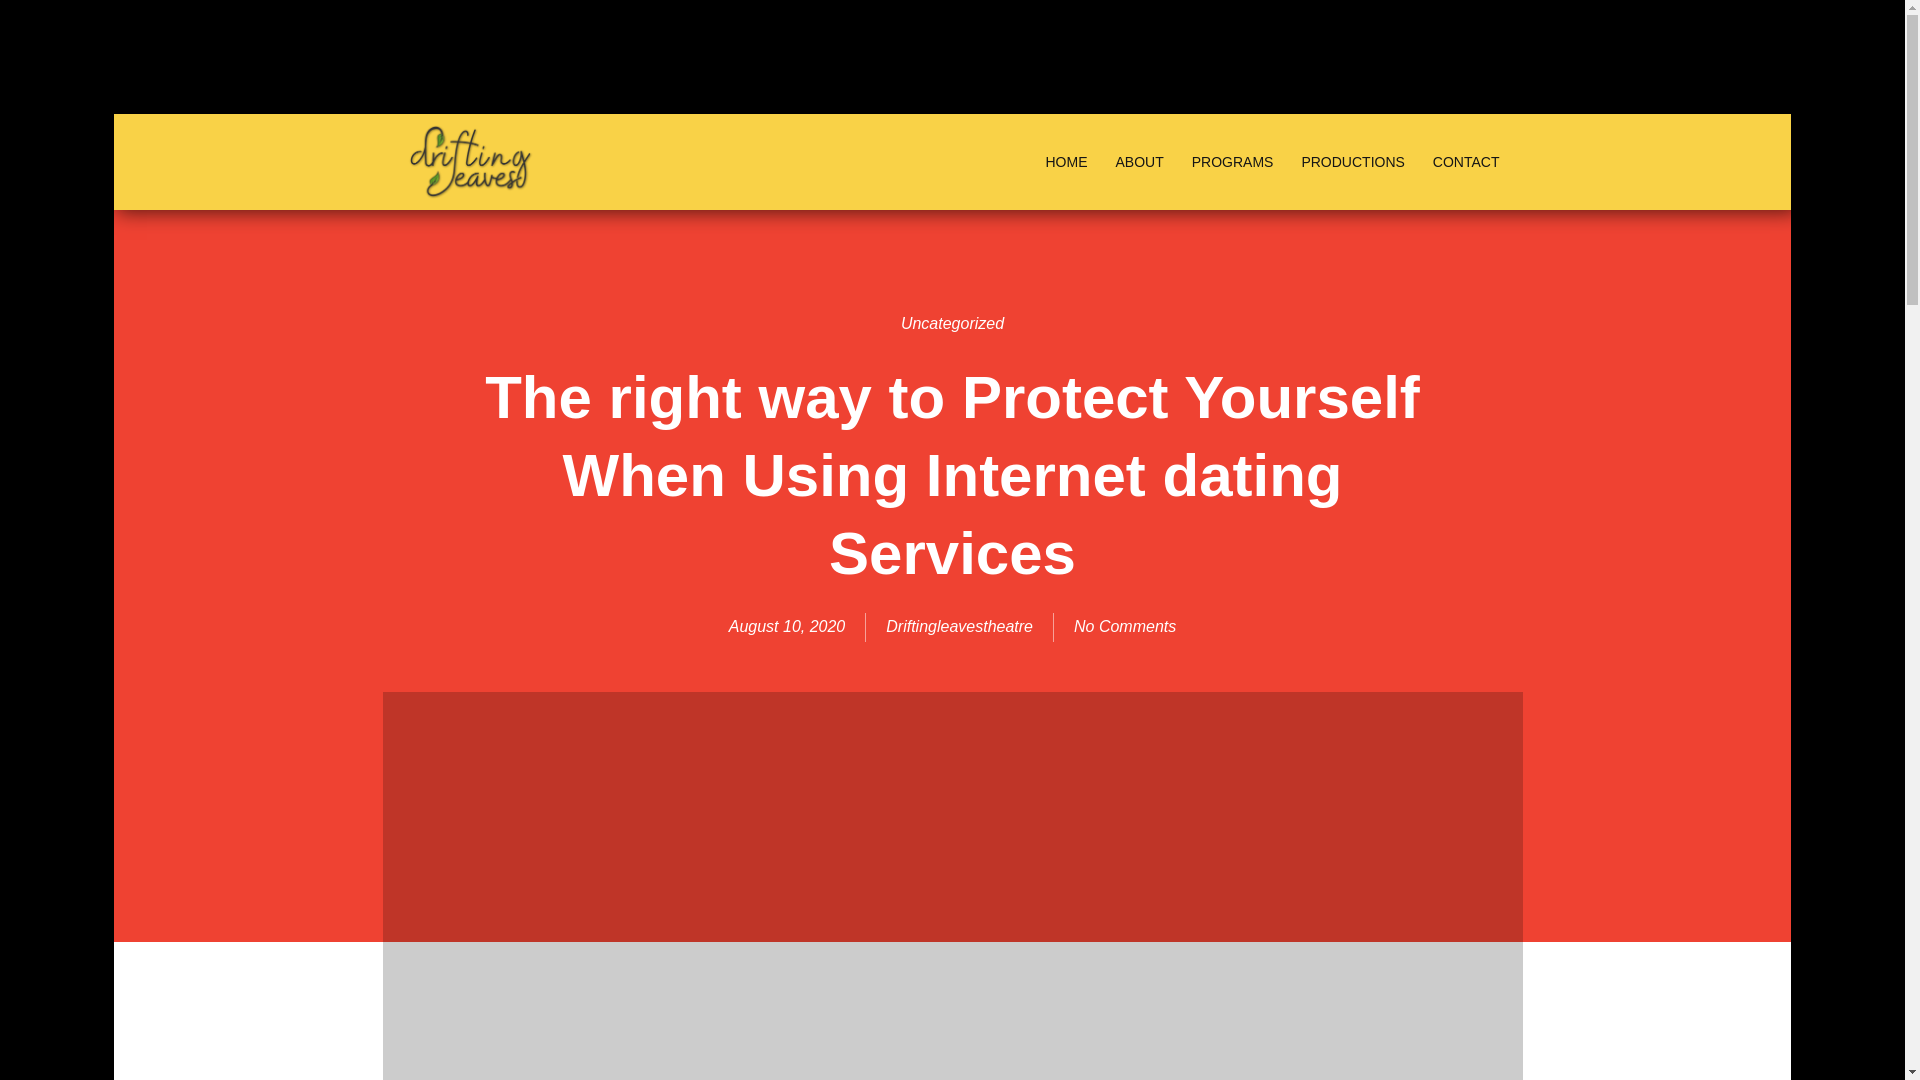 The height and width of the screenshot is (1080, 1920). I want to click on Uncategorized, so click(952, 323).